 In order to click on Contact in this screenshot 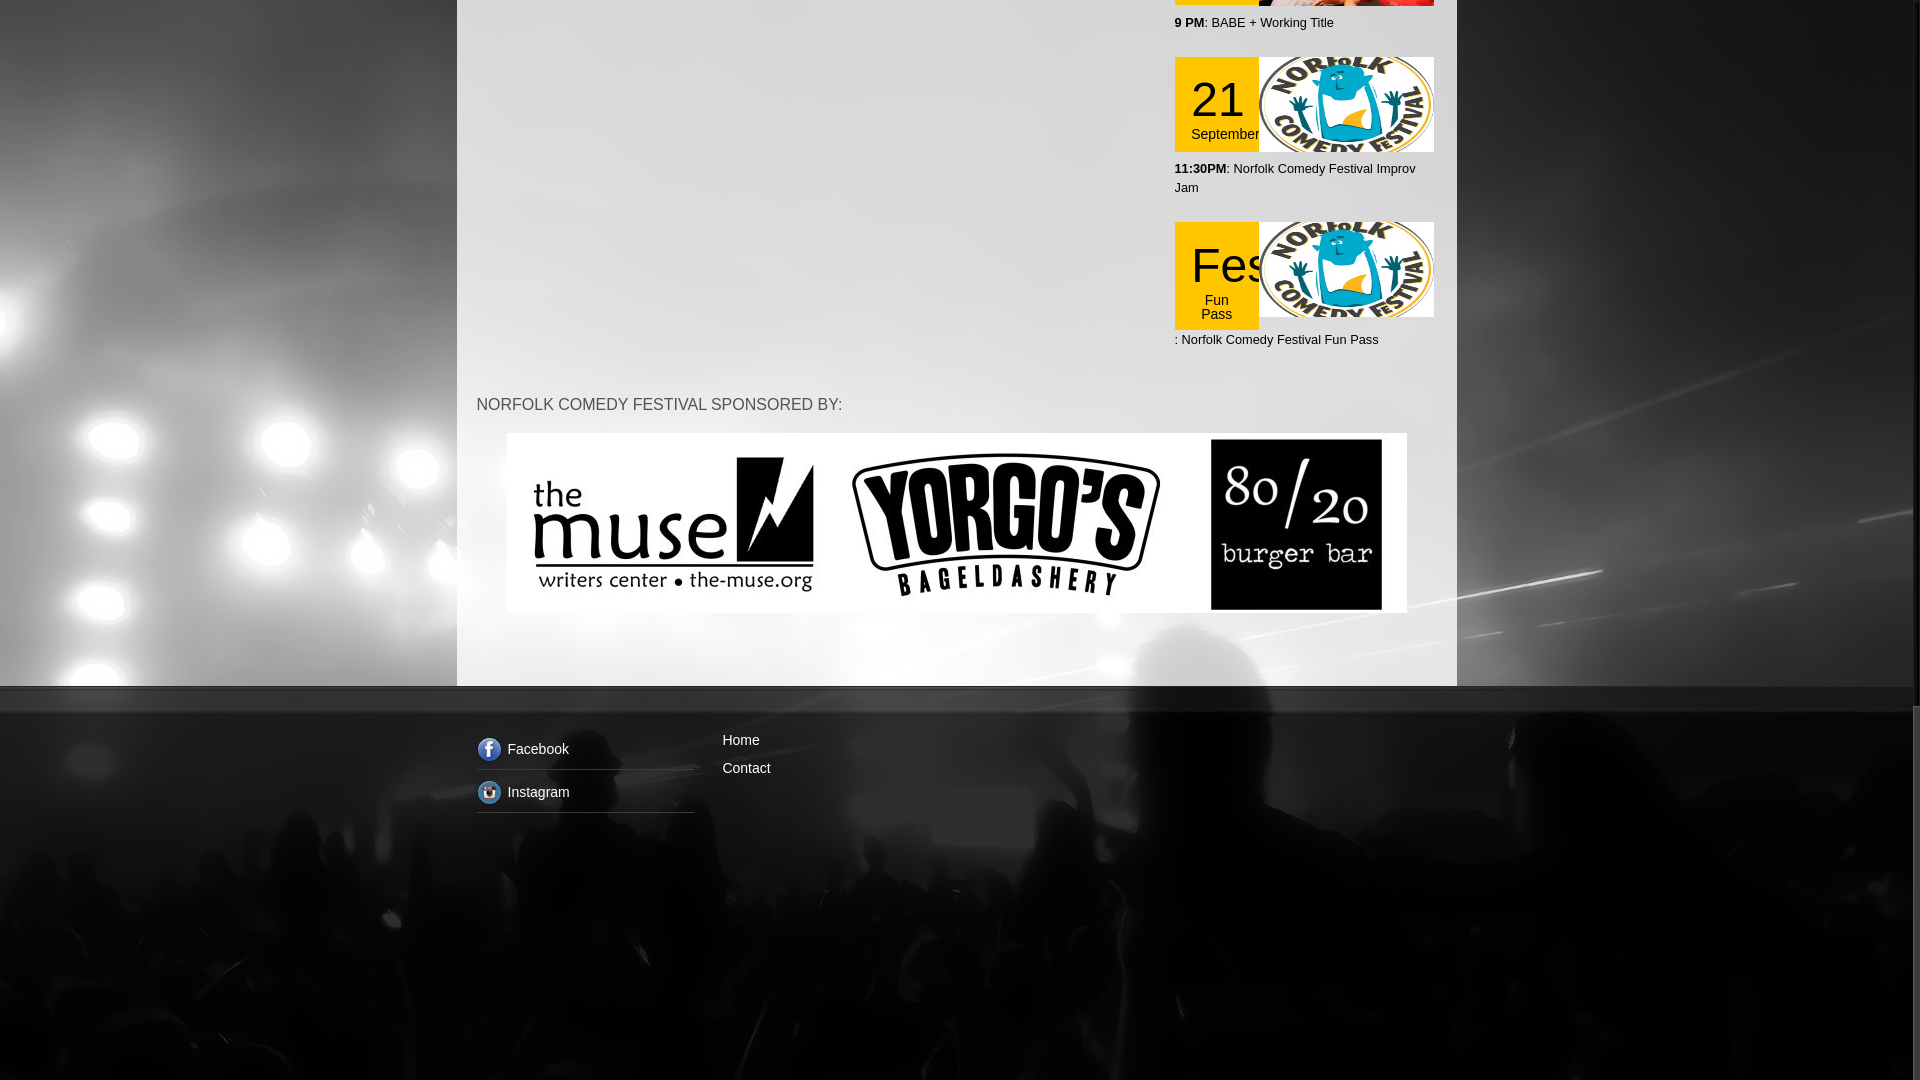, I will do `click(745, 768)`.